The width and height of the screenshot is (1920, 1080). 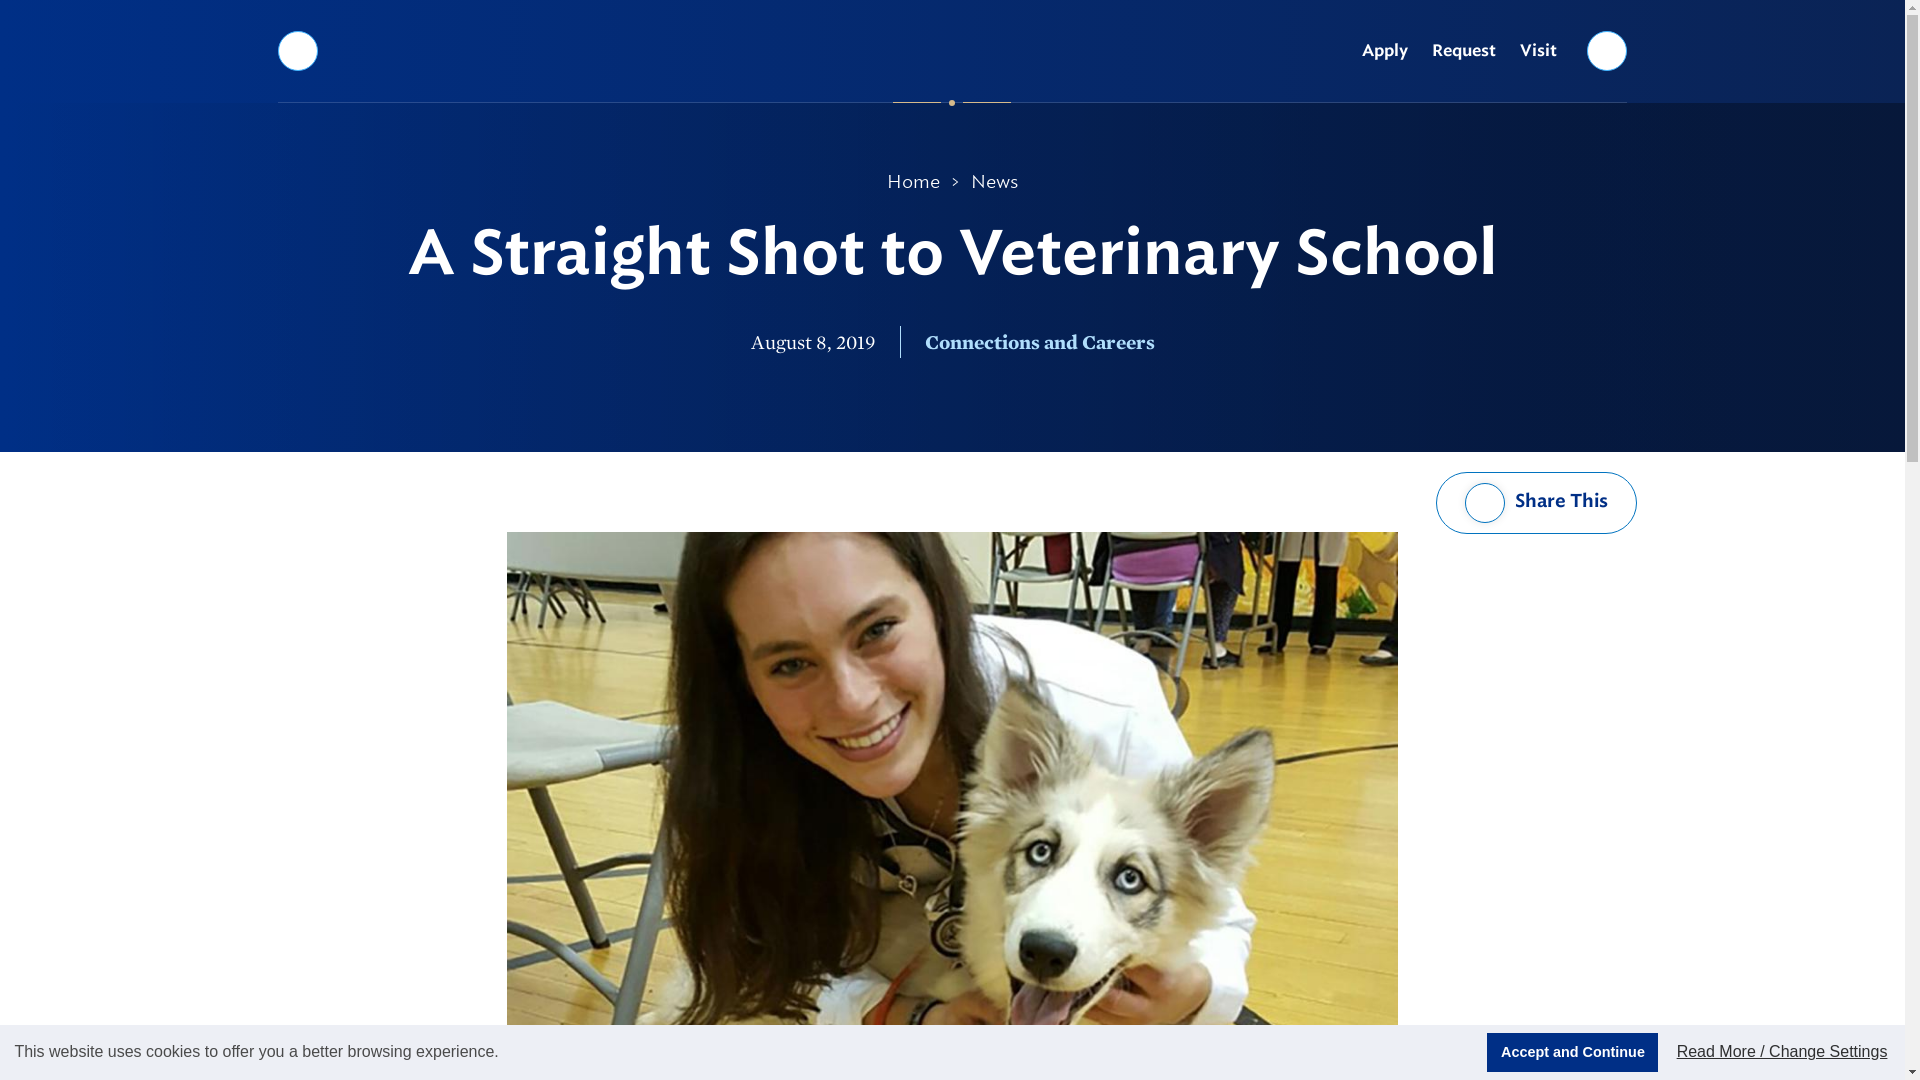 I want to click on Share This, so click(x=1536, y=502).